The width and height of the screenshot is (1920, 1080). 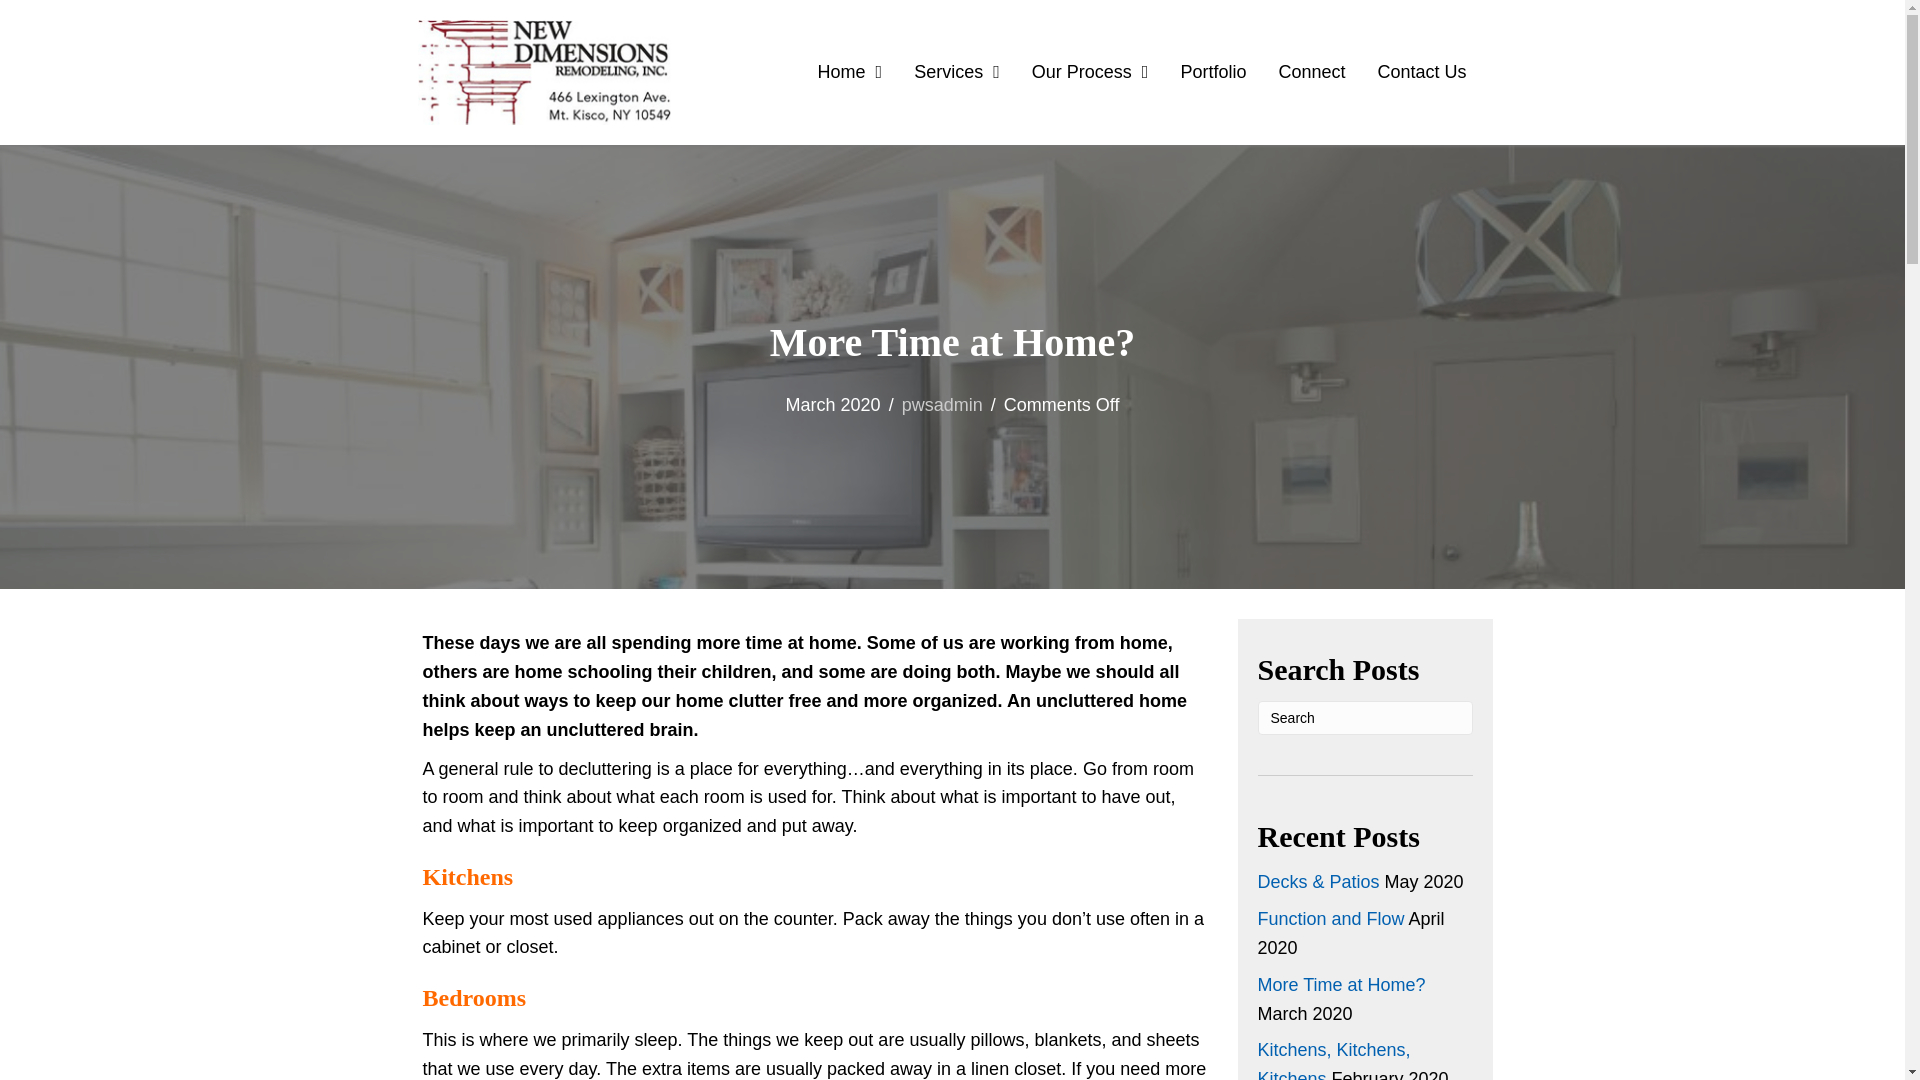 I want to click on Function and Flow, so click(x=1331, y=918).